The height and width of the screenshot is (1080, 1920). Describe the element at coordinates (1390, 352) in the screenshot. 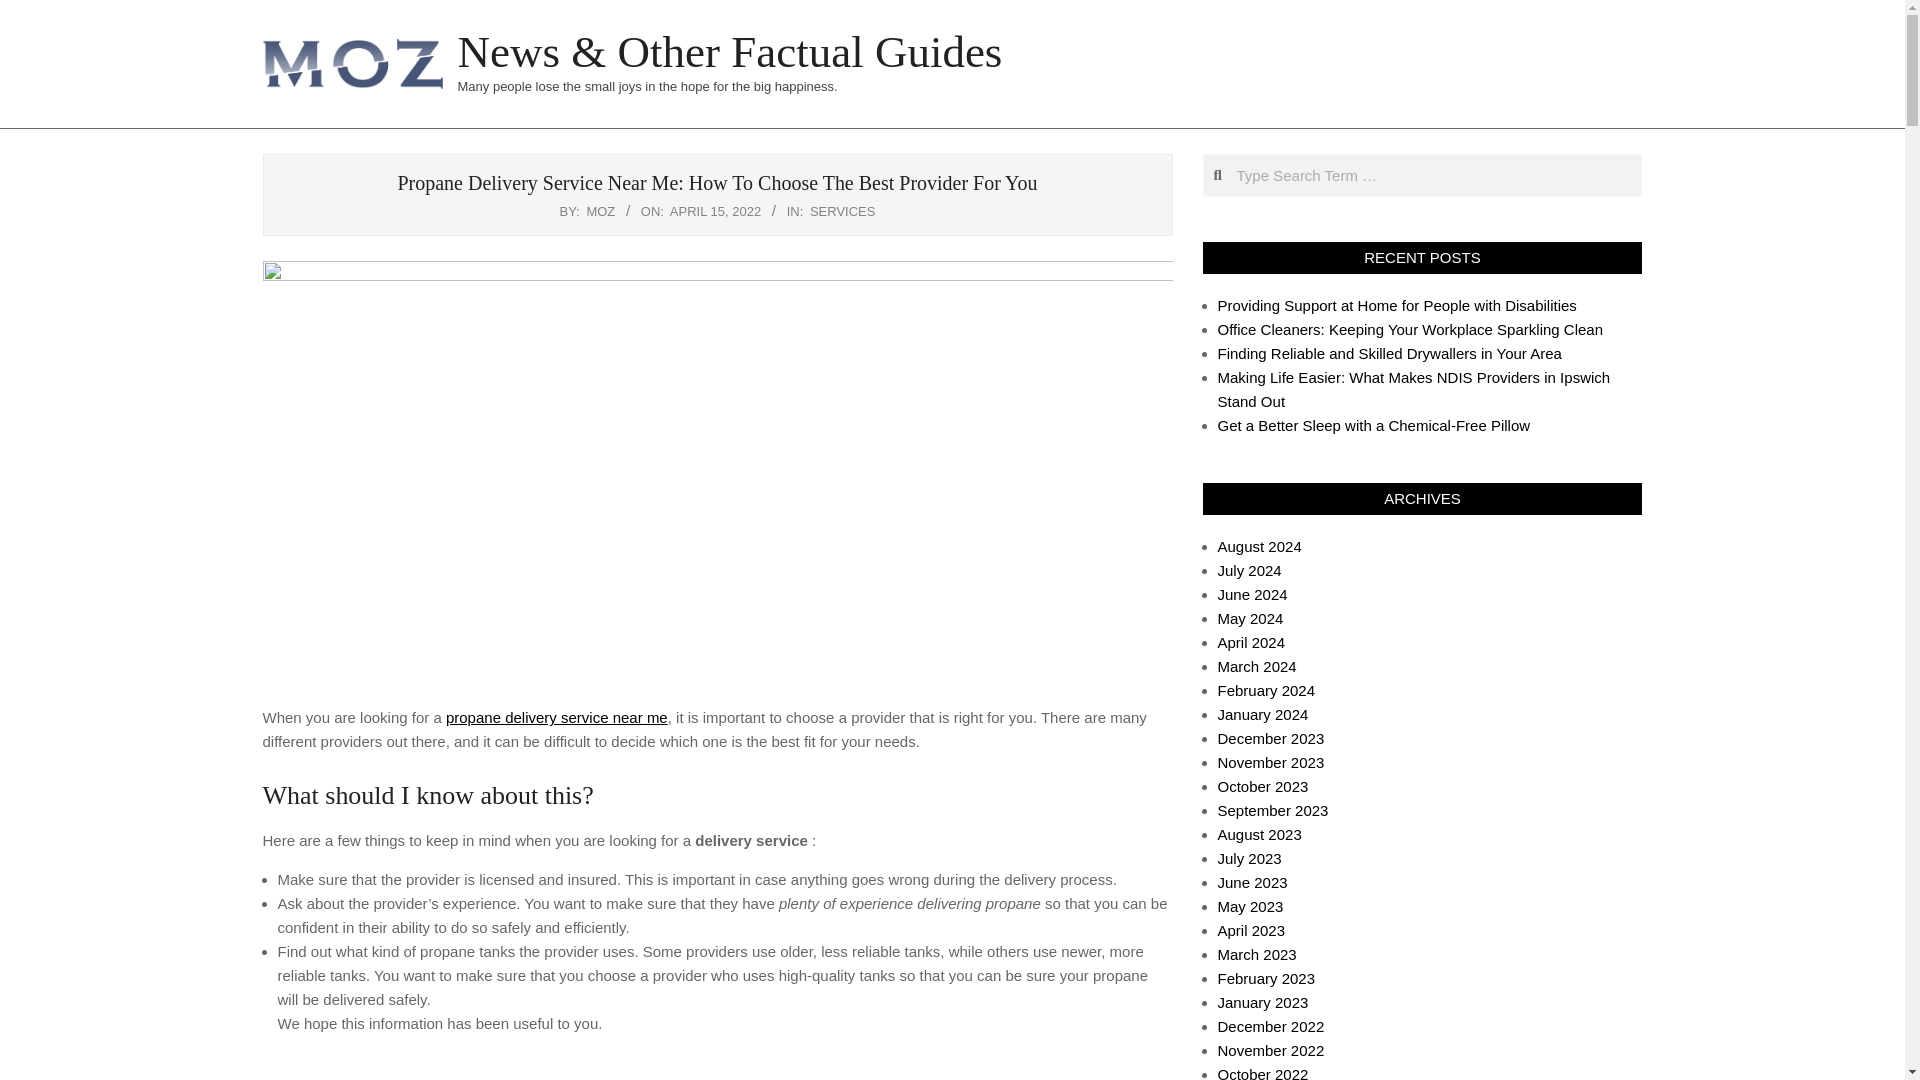

I see `Finding Reliable and Skilled Drywallers in Your Area` at that location.